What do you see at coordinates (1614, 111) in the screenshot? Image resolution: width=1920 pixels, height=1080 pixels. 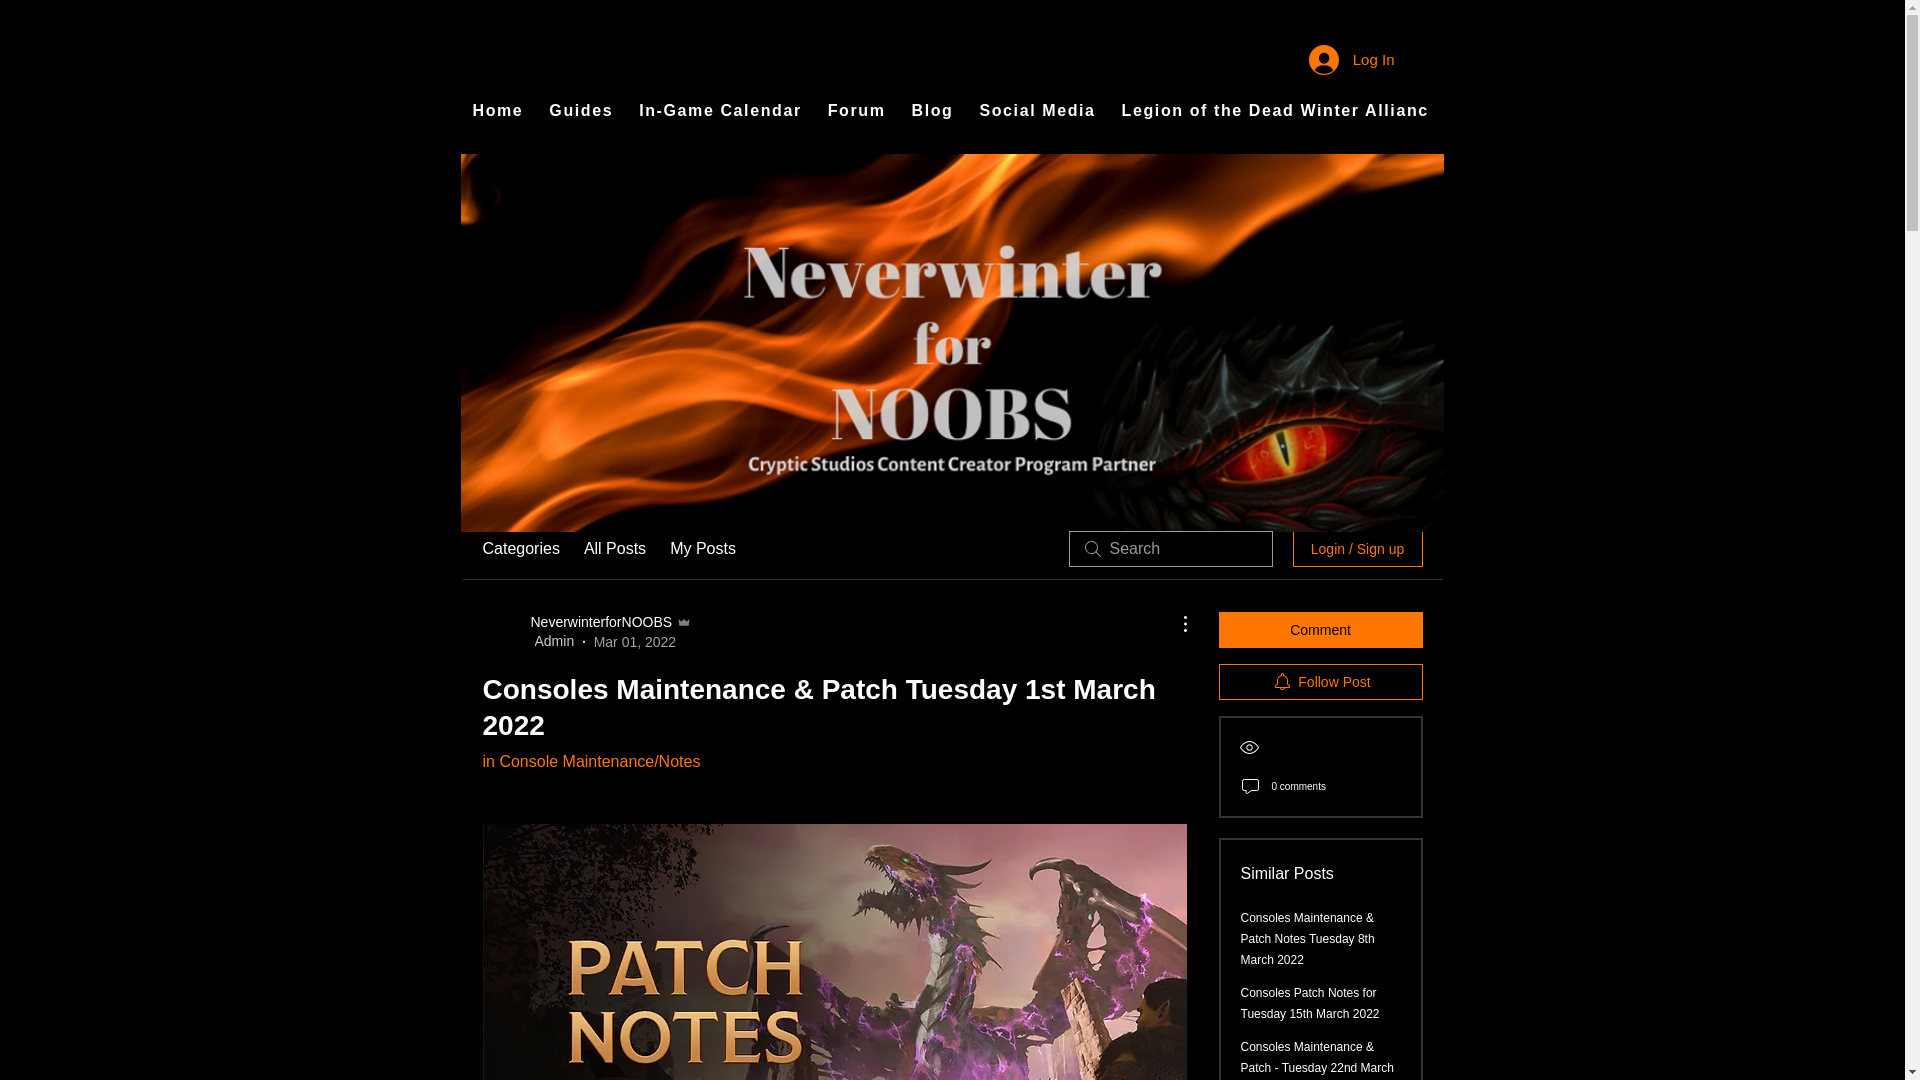 I see `NWN on Mobile` at bounding box center [1614, 111].